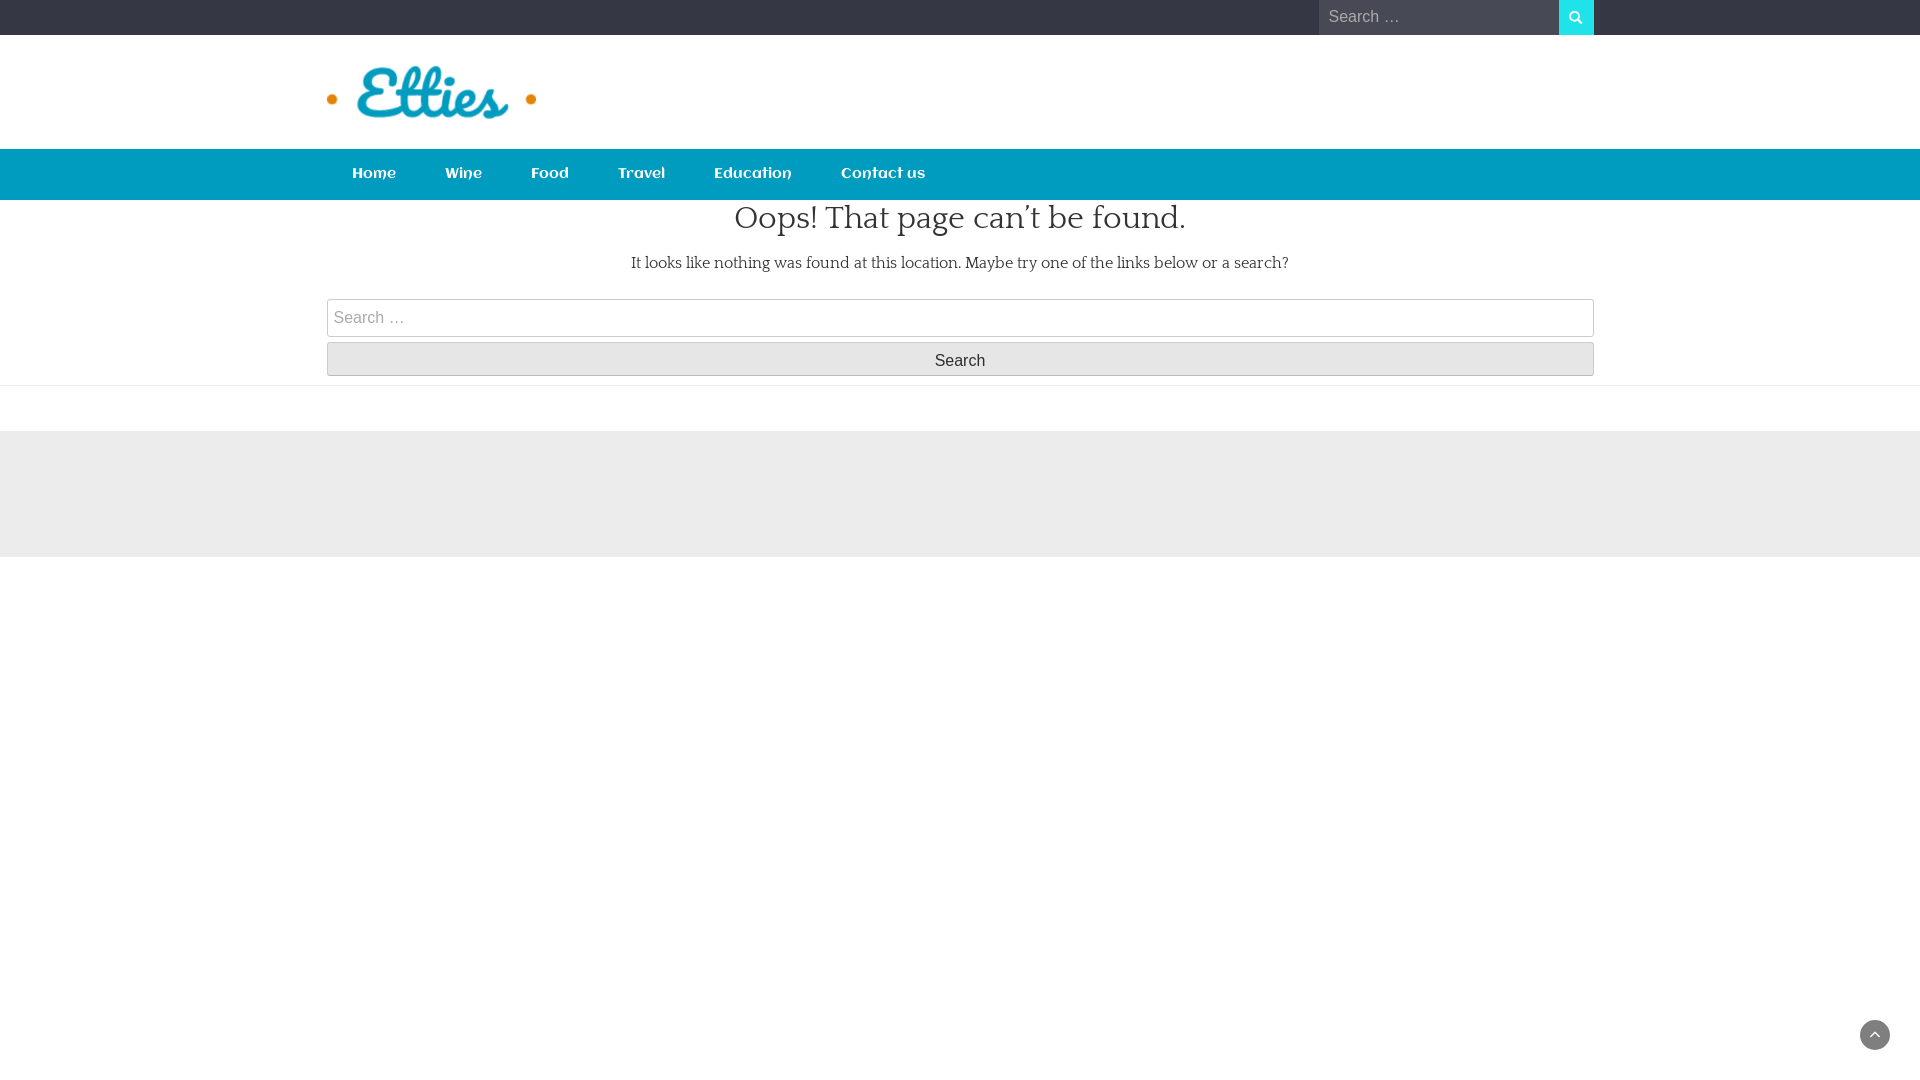  Describe the element at coordinates (960, 318) in the screenshot. I see `Search for:` at that location.